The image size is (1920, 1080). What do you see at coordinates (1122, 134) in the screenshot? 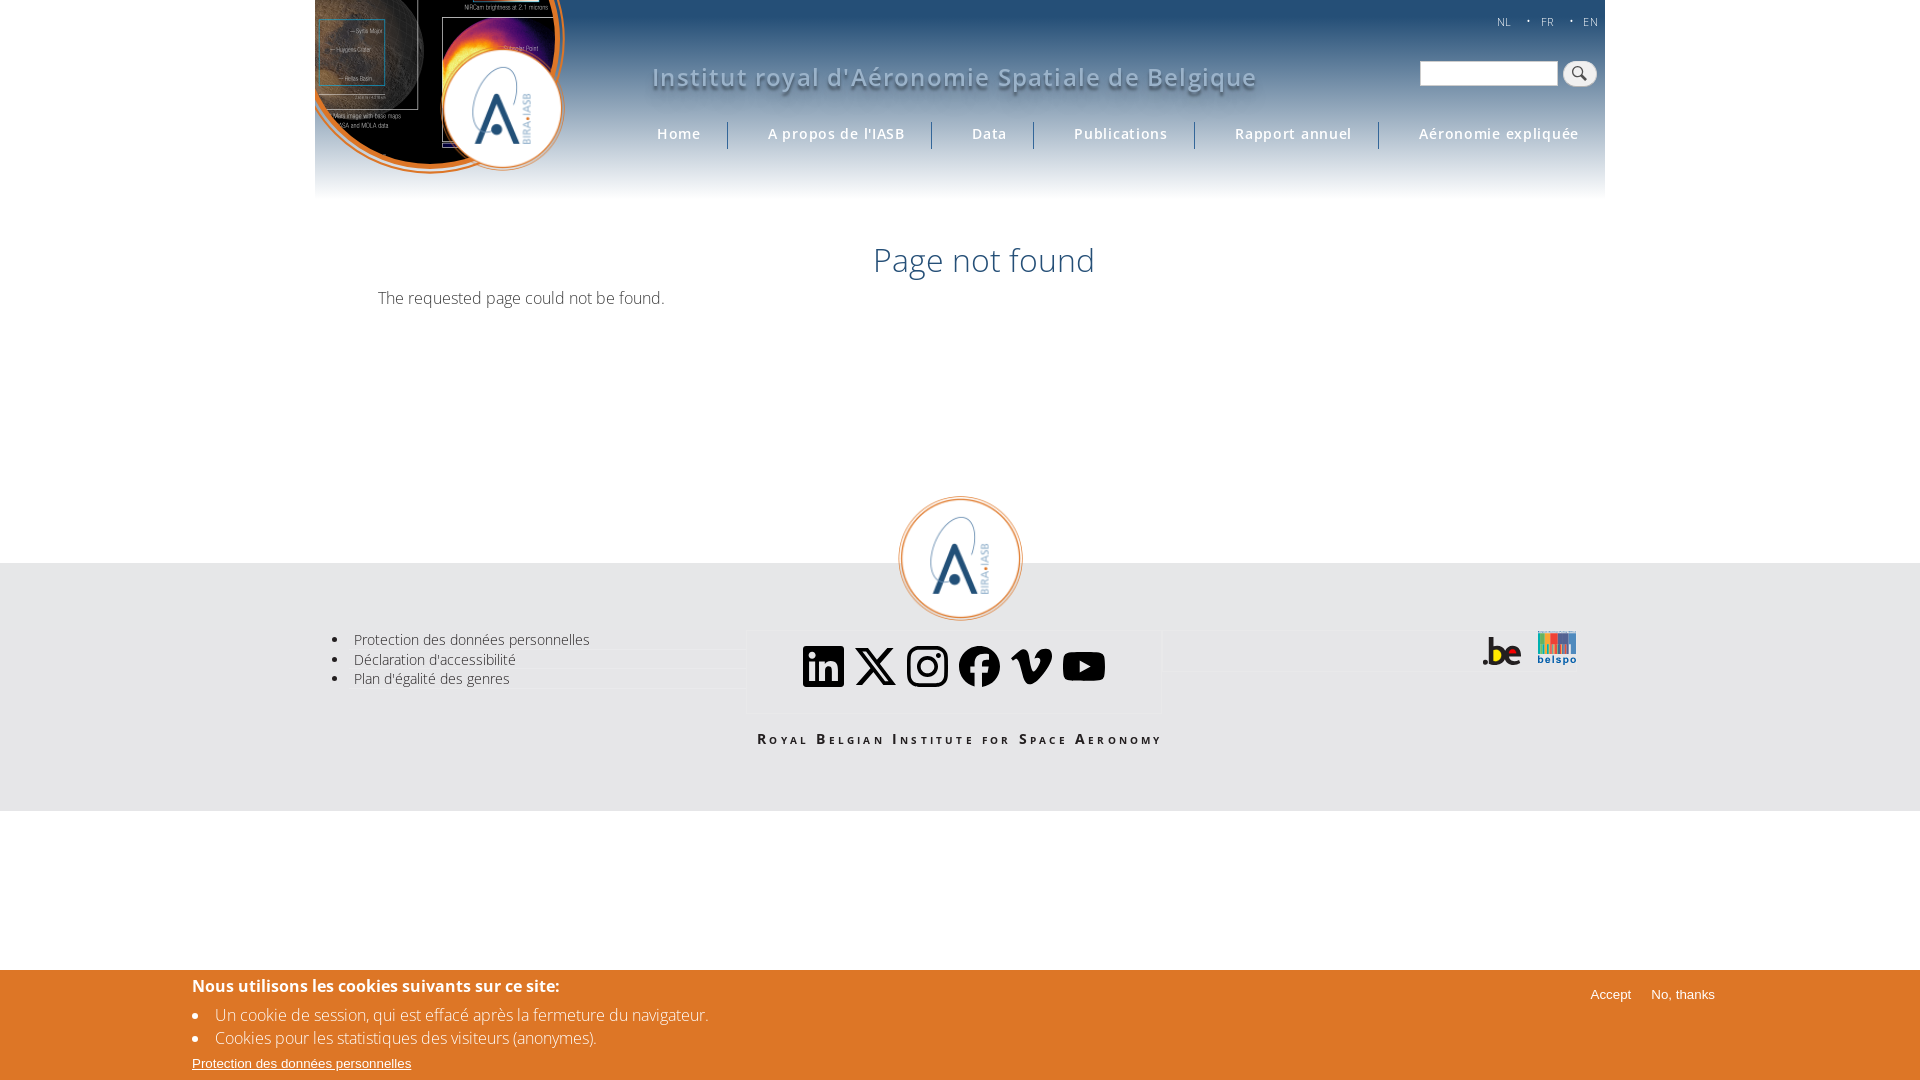
I see `Publications` at bounding box center [1122, 134].